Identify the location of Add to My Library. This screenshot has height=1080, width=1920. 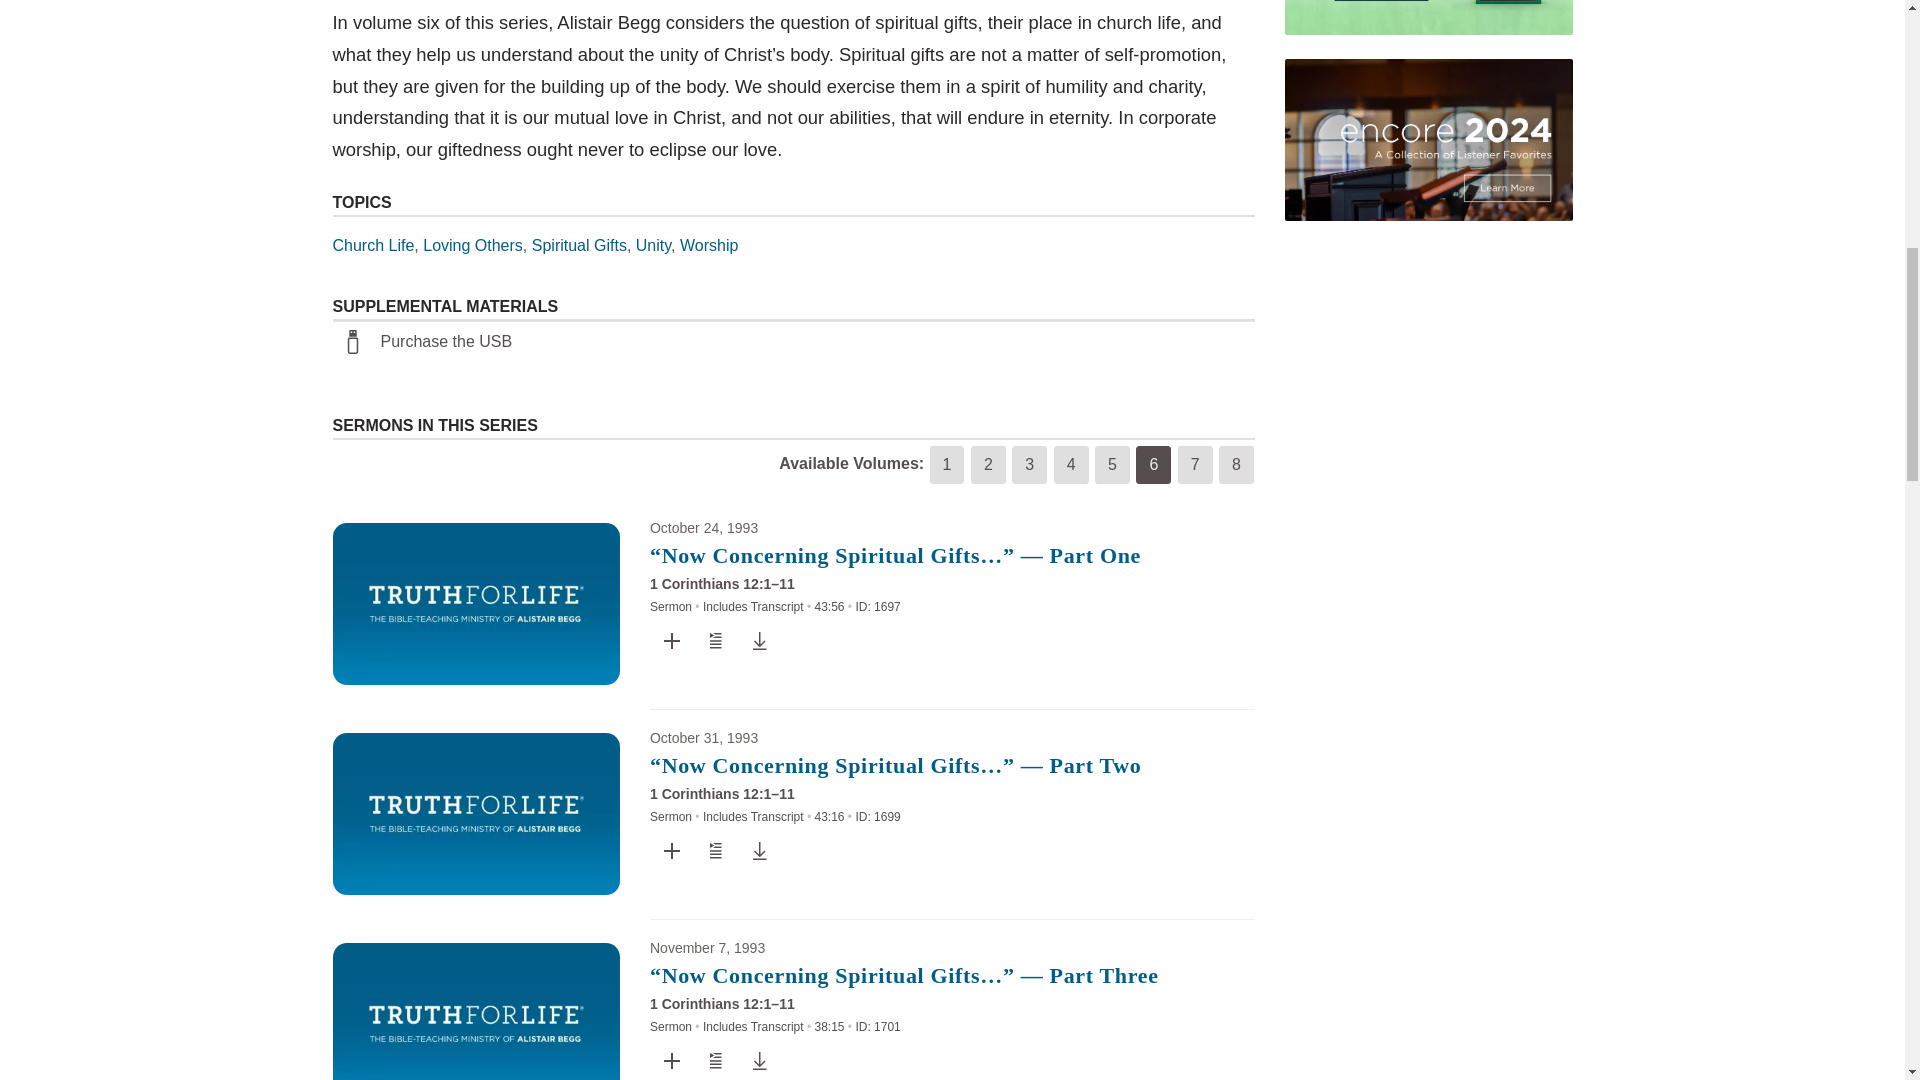
(672, 640).